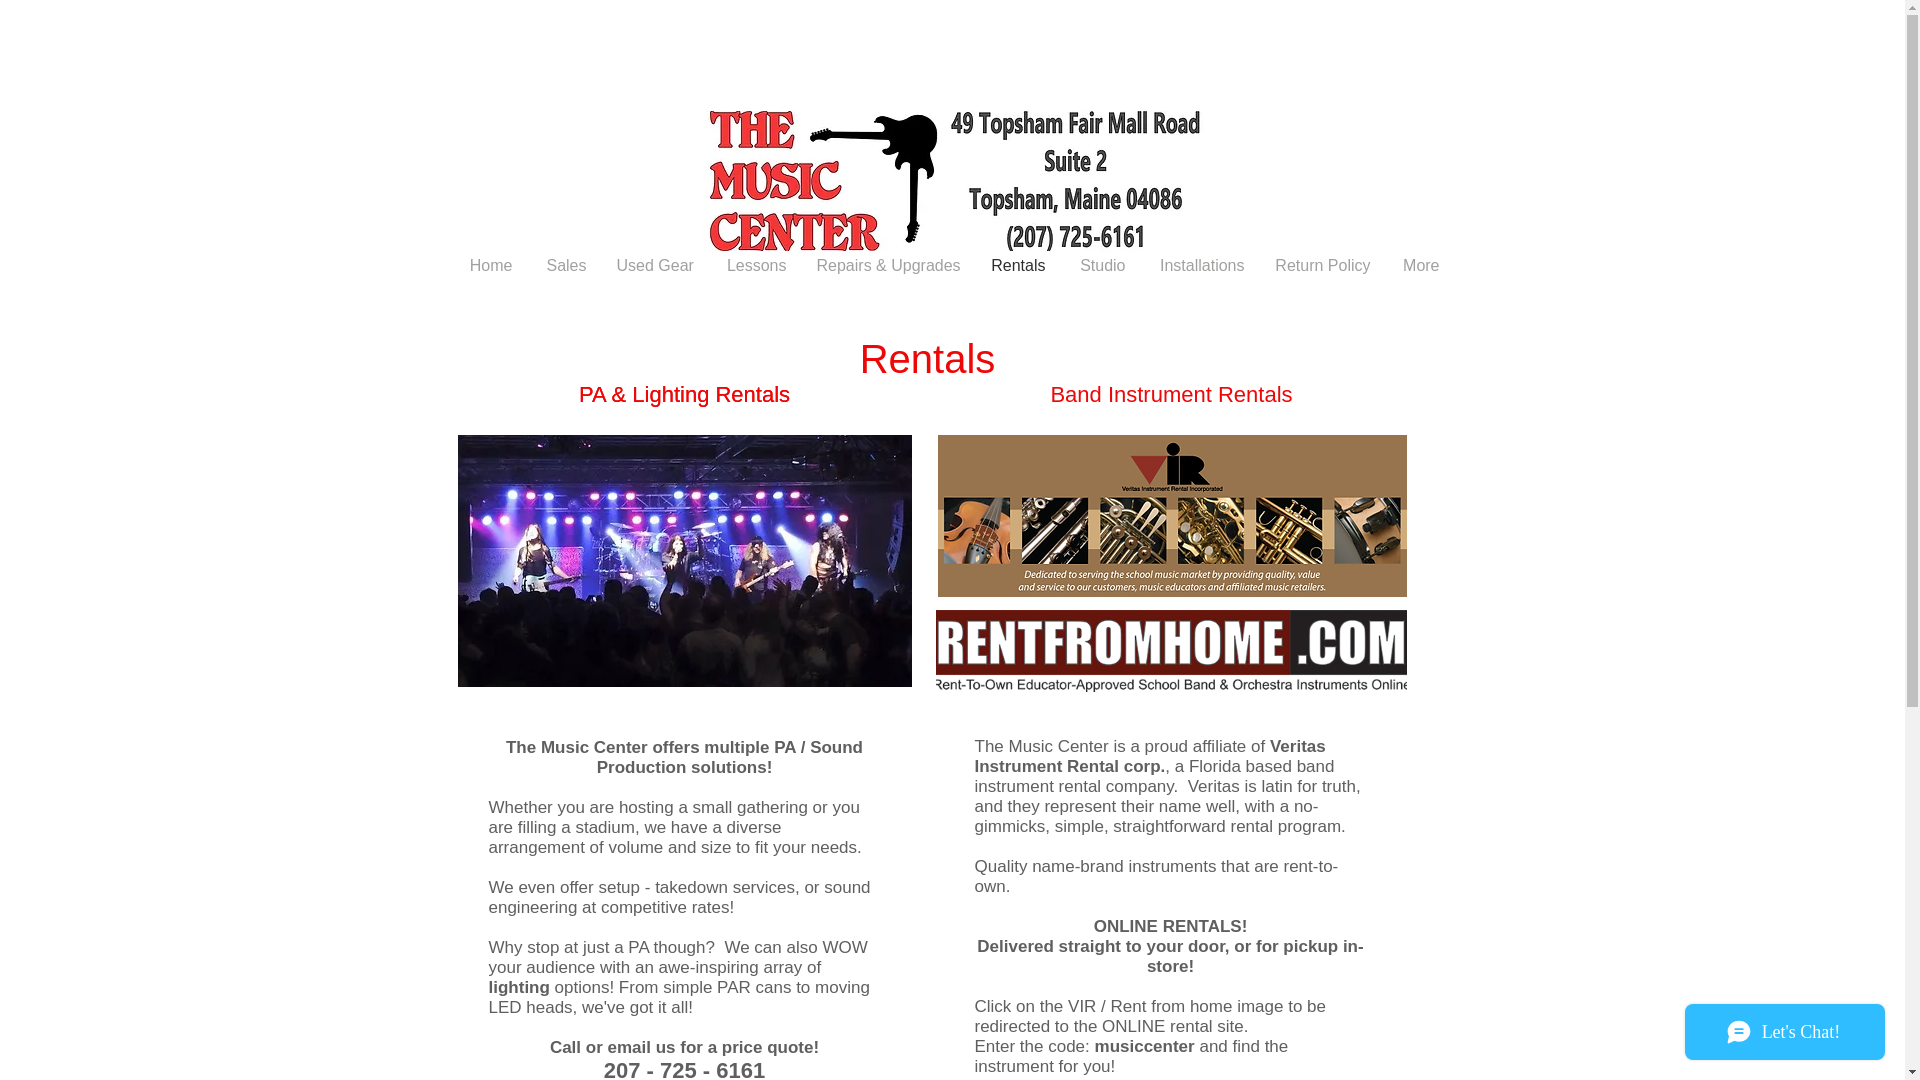 This screenshot has width=1920, height=1080. What do you see at coordinates (655, 264) in the screenshot?
I see `Used Gear` at bounding box center [655, 264].